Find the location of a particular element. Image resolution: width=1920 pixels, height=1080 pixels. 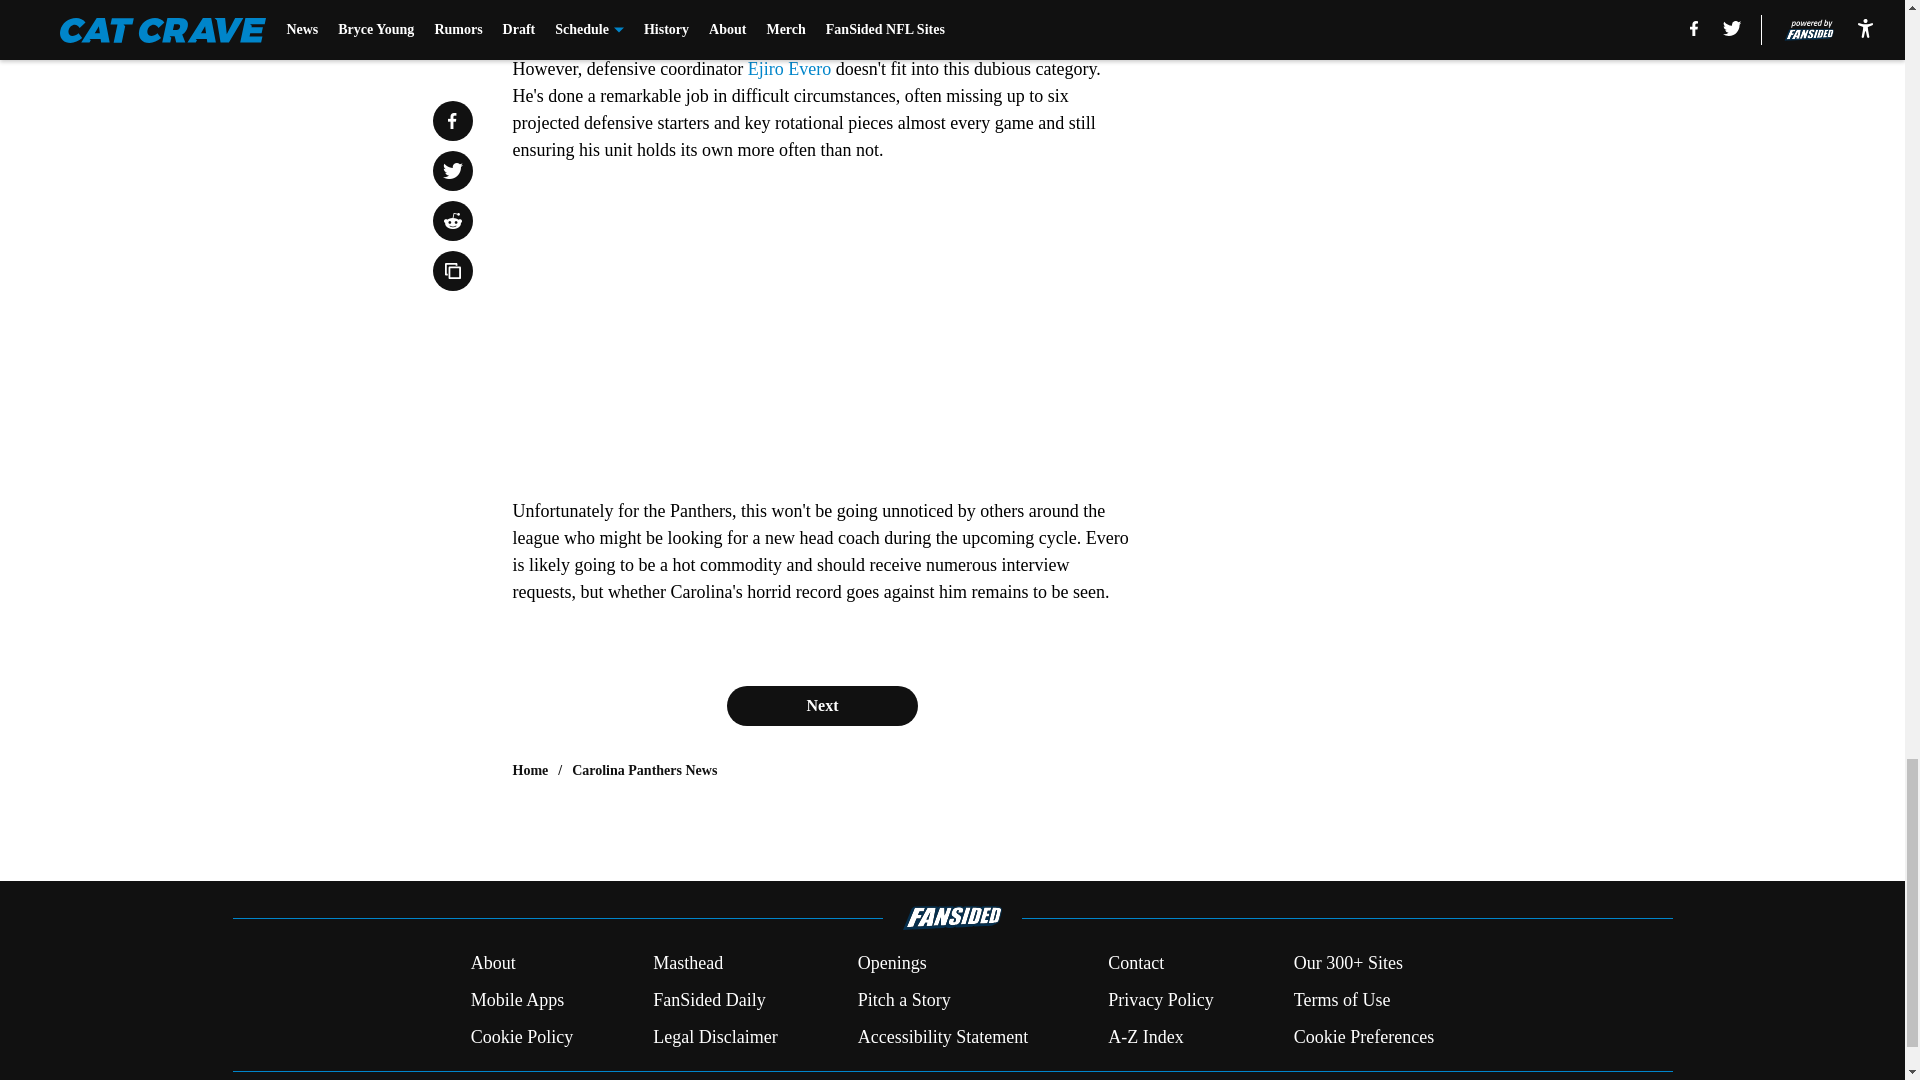

Carolina Panthers News is located at coordinates (644, 770).